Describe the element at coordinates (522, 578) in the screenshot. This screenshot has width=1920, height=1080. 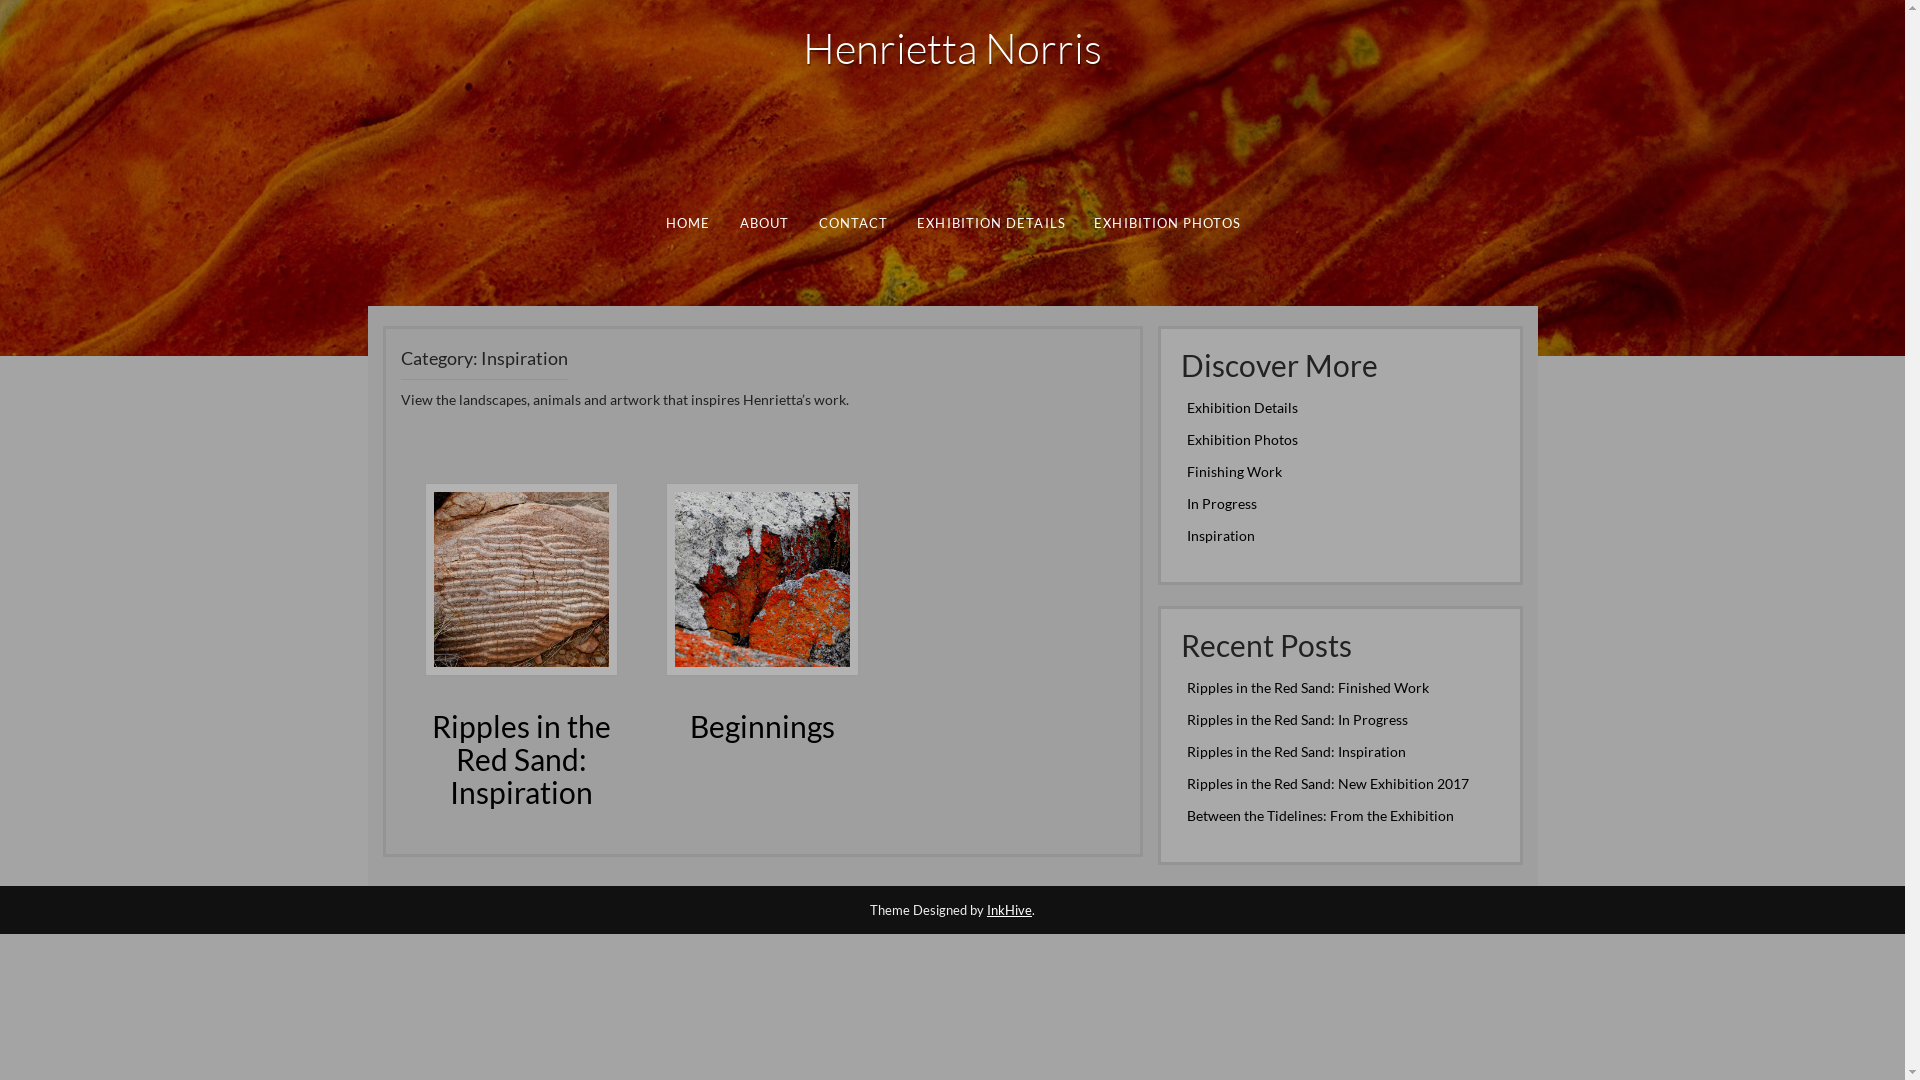
I see `Ripples in the Red Sand: Inspiration` at that location.